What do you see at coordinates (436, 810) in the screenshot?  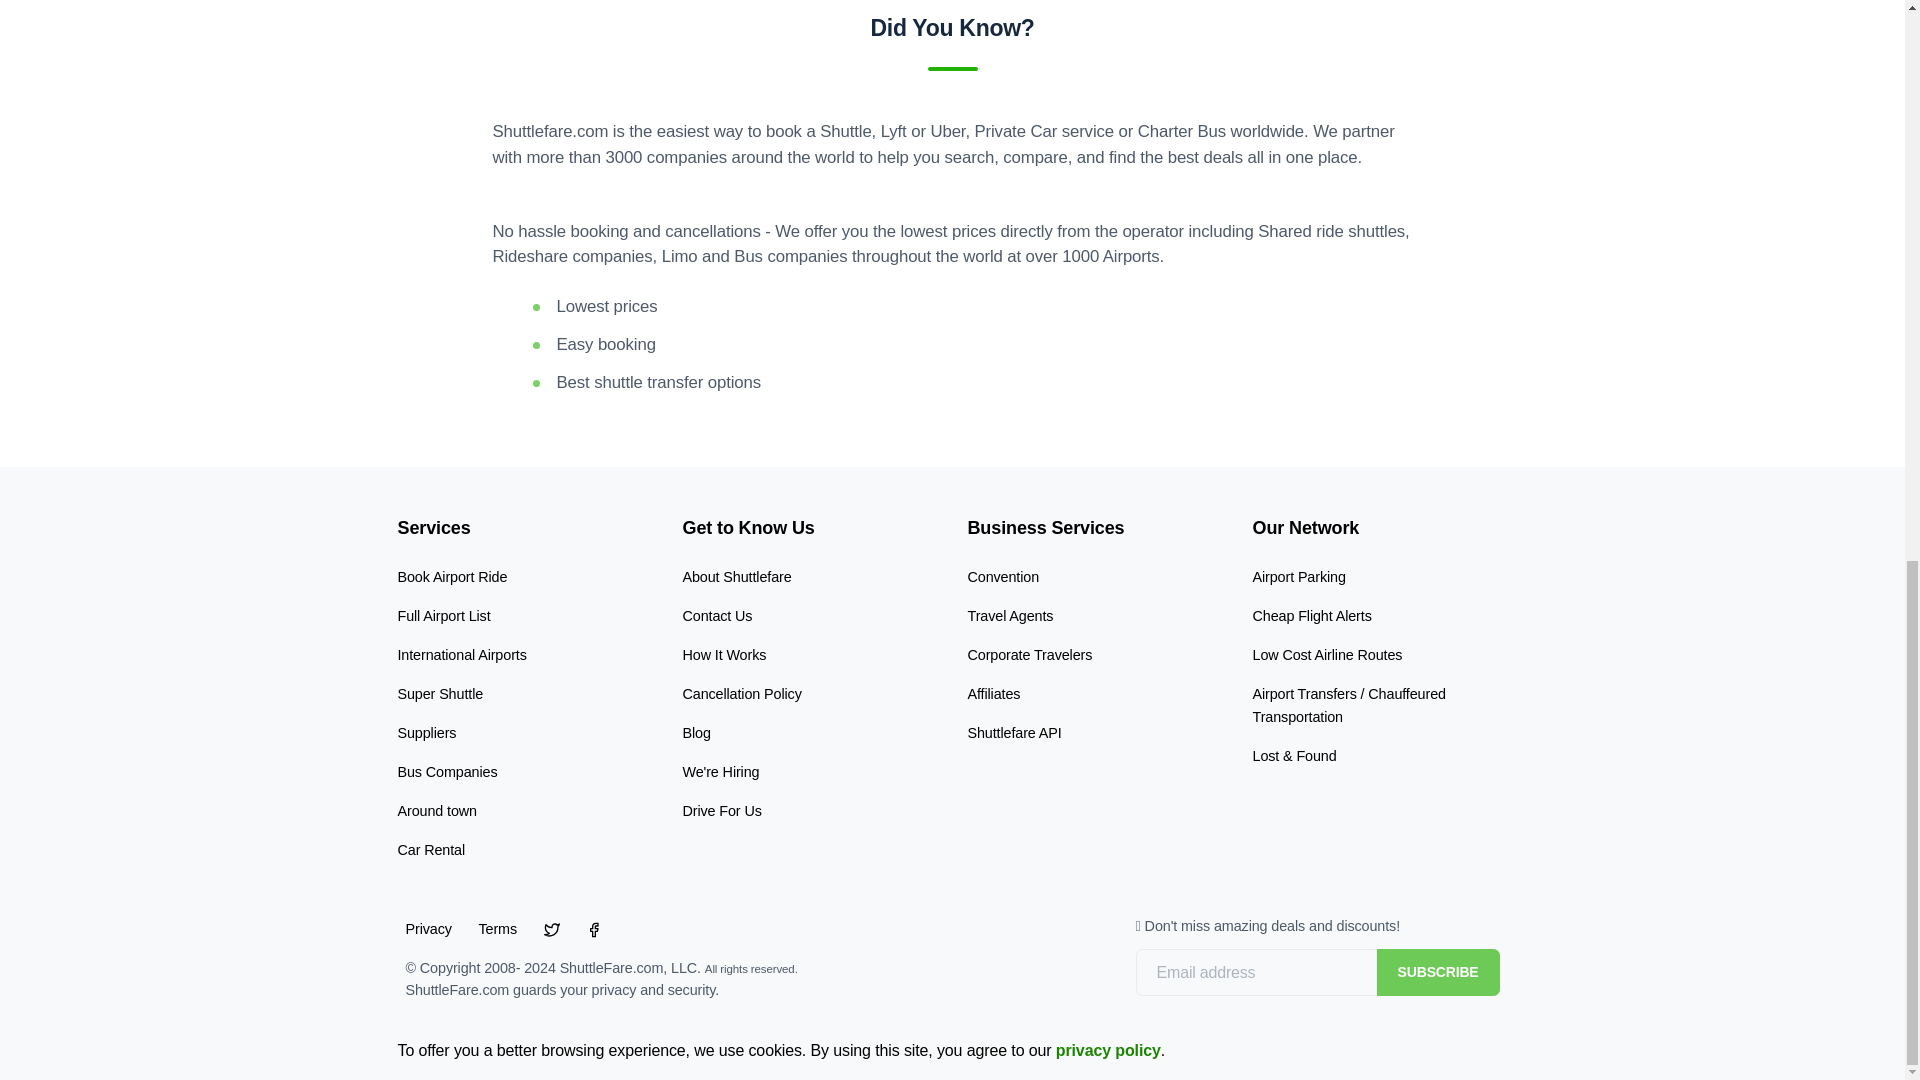 I see `Around town` at bounding box center [436, 810].